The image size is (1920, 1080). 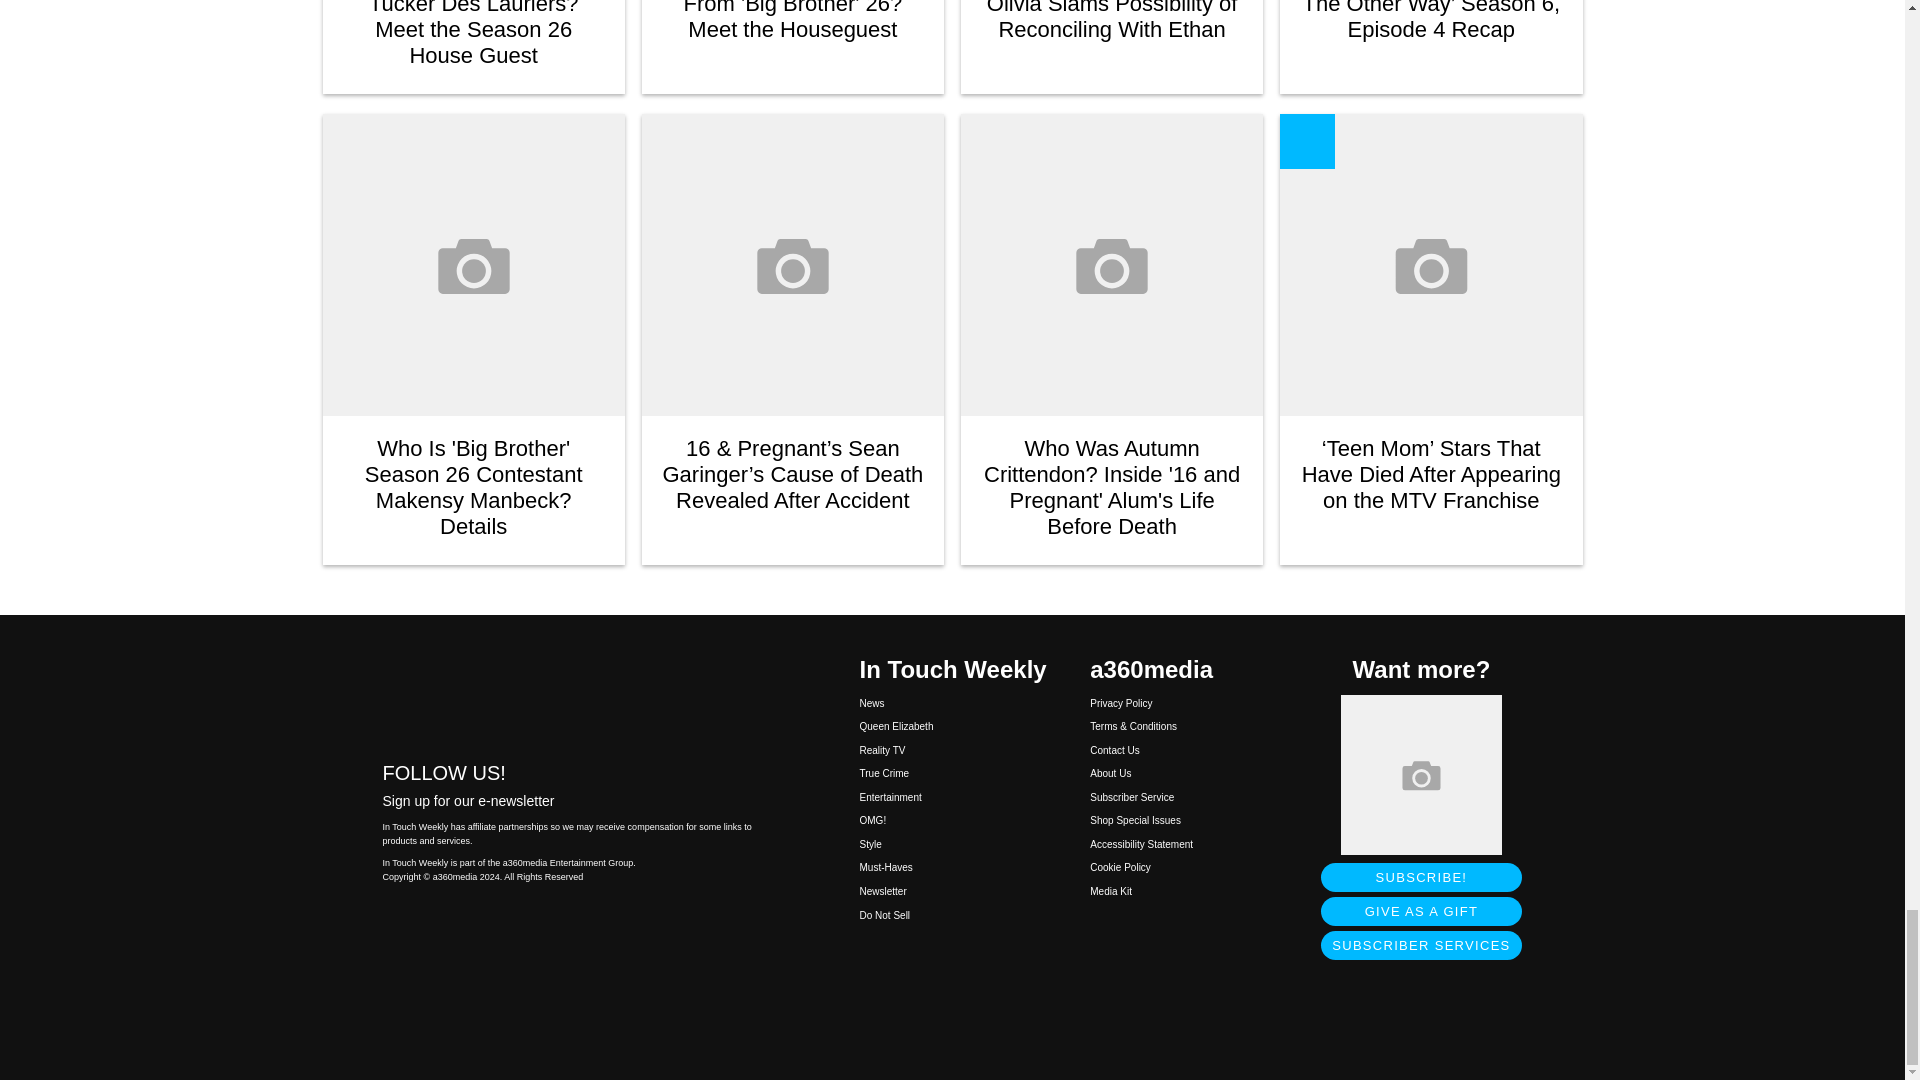 I want to click on Home, so click(x=574, y=694).